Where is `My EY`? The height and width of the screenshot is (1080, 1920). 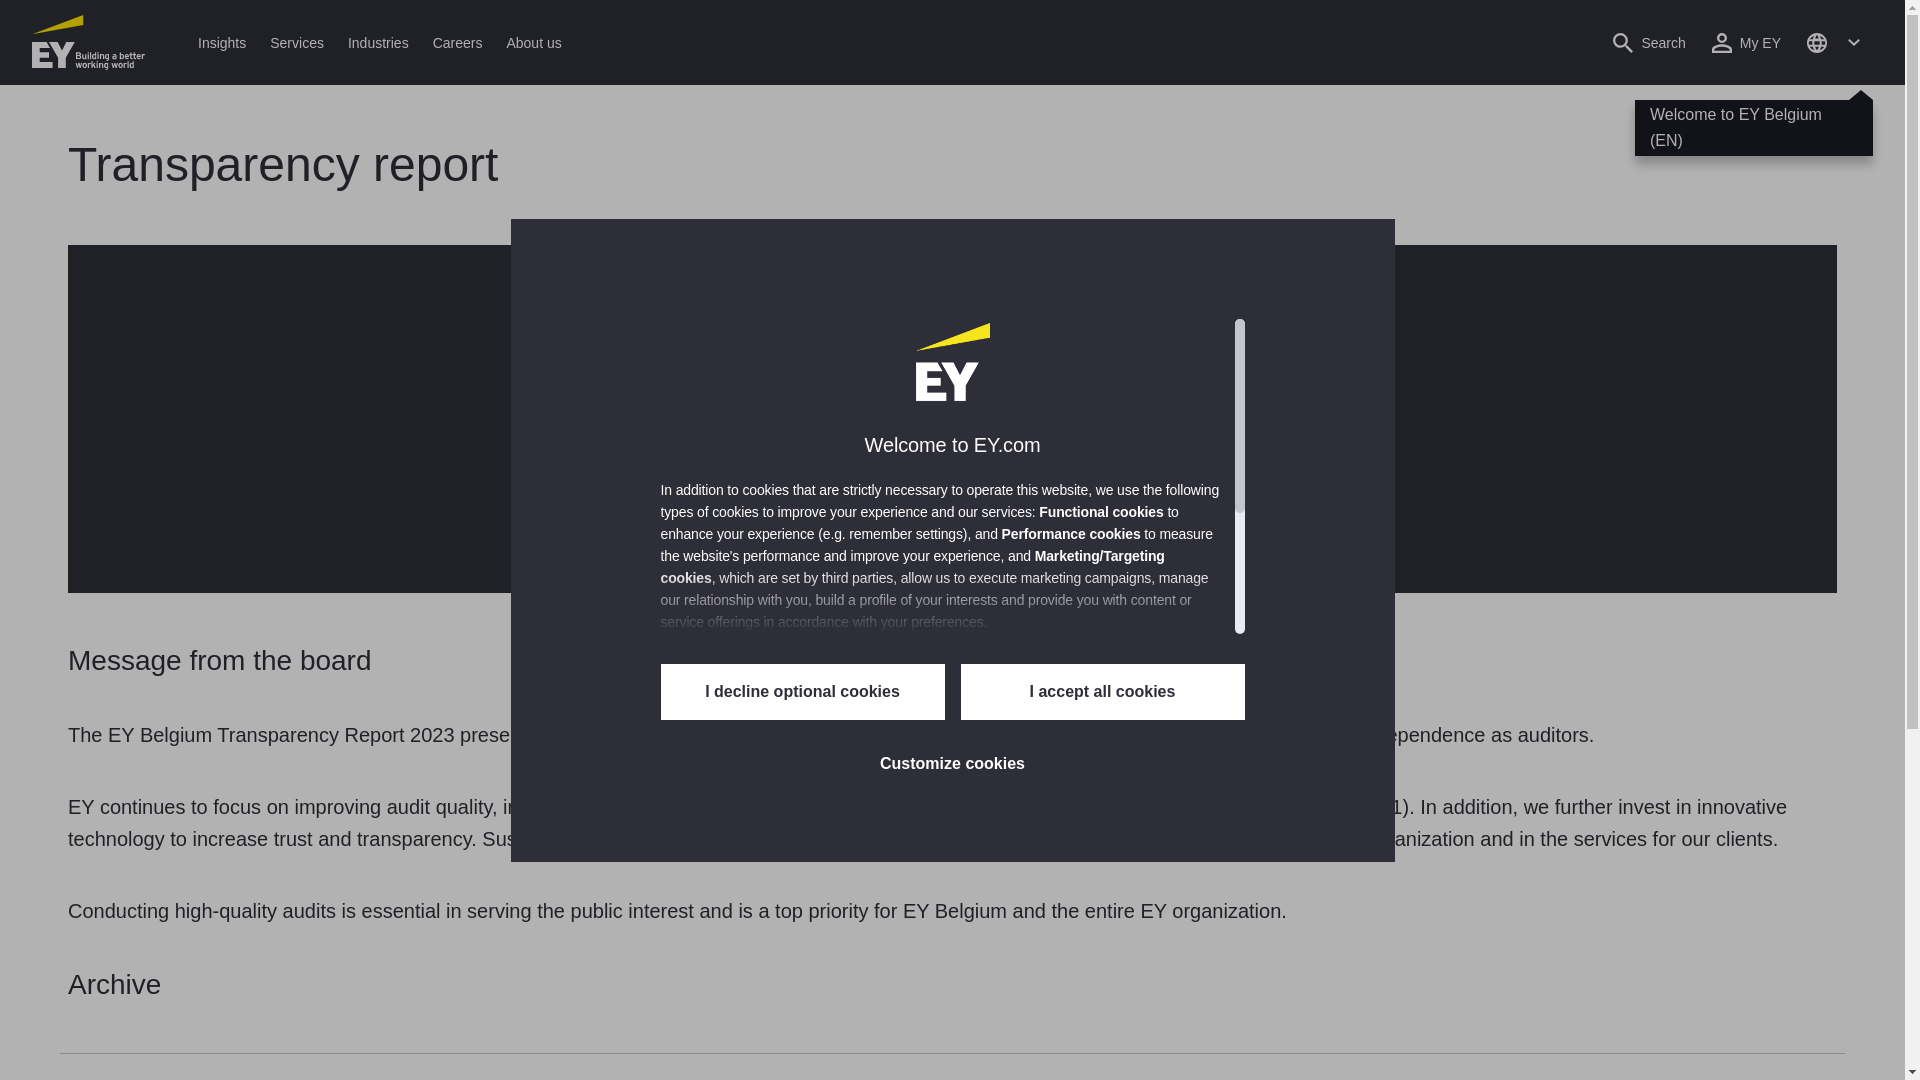 My EY is located at coordinates (1746, 42).